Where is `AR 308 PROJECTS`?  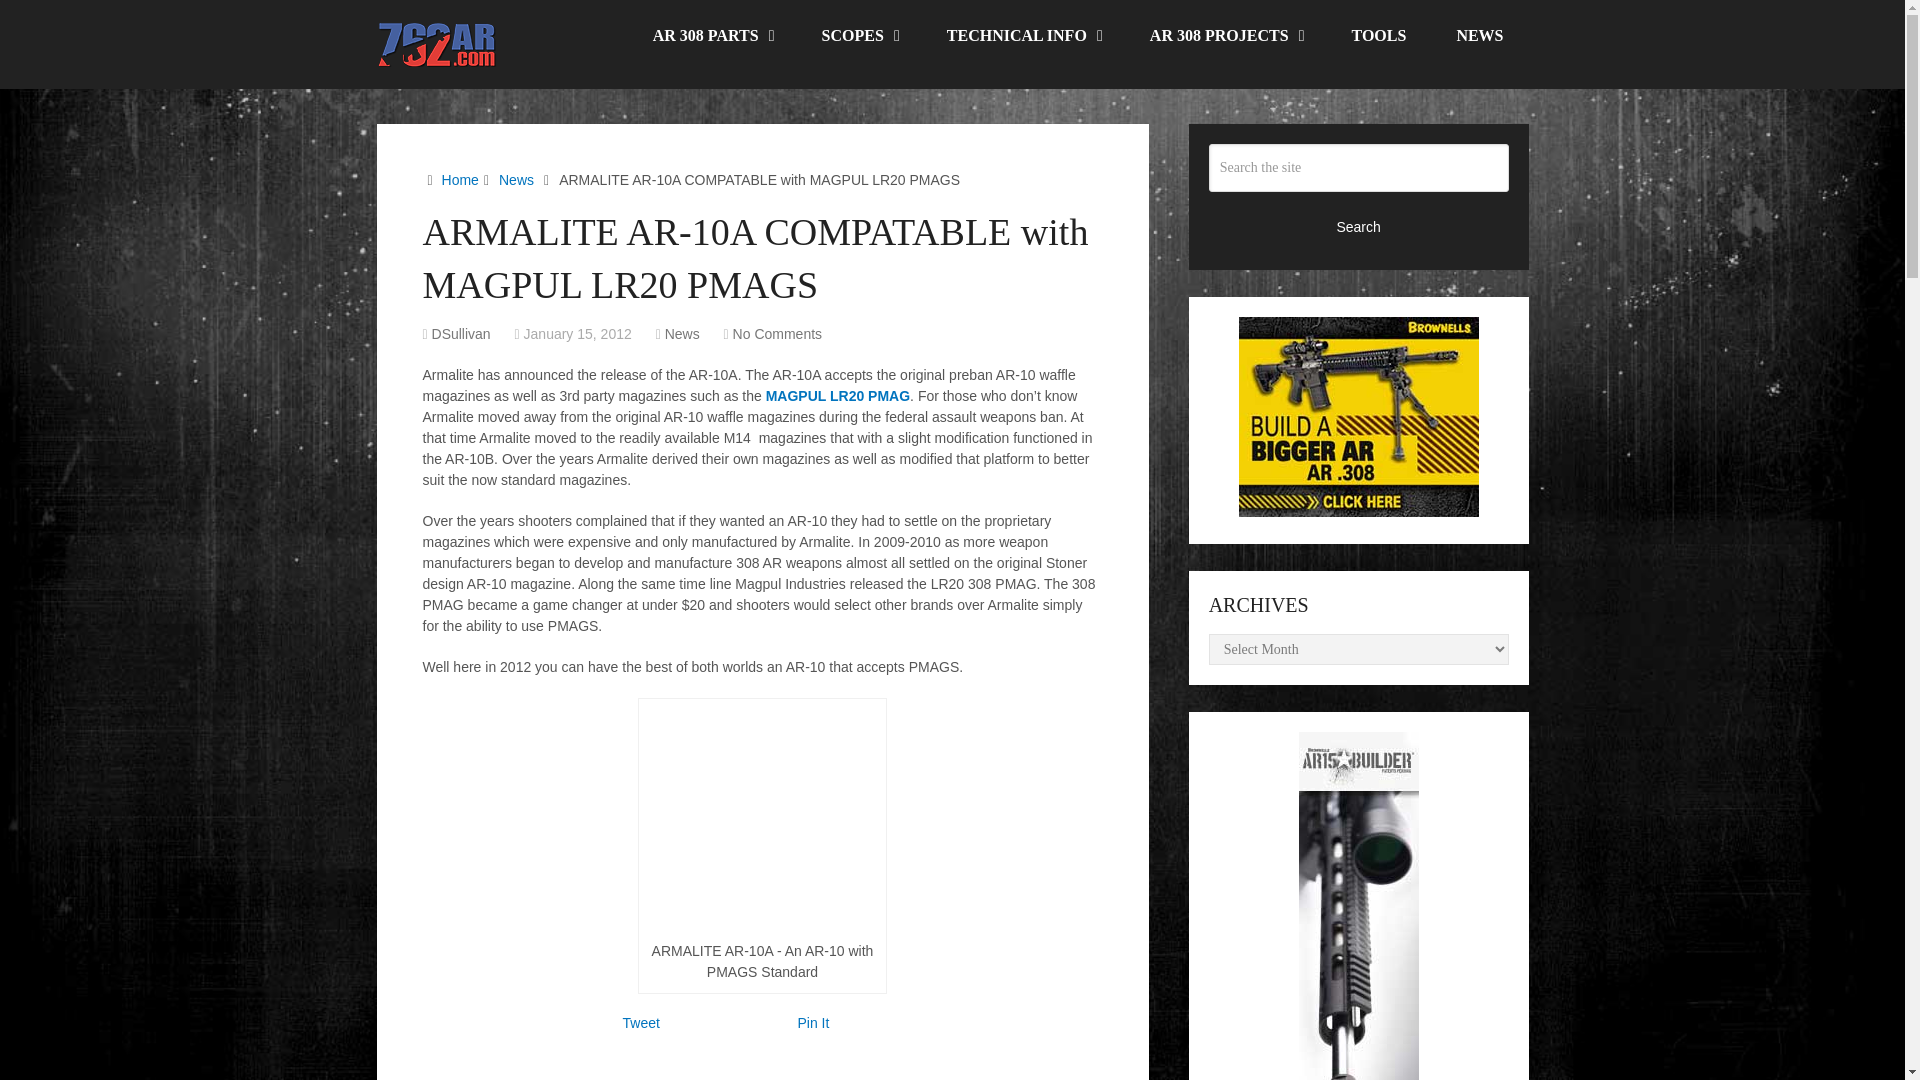
AR 308 PROJECTS is located at coordinates (1226, 36).